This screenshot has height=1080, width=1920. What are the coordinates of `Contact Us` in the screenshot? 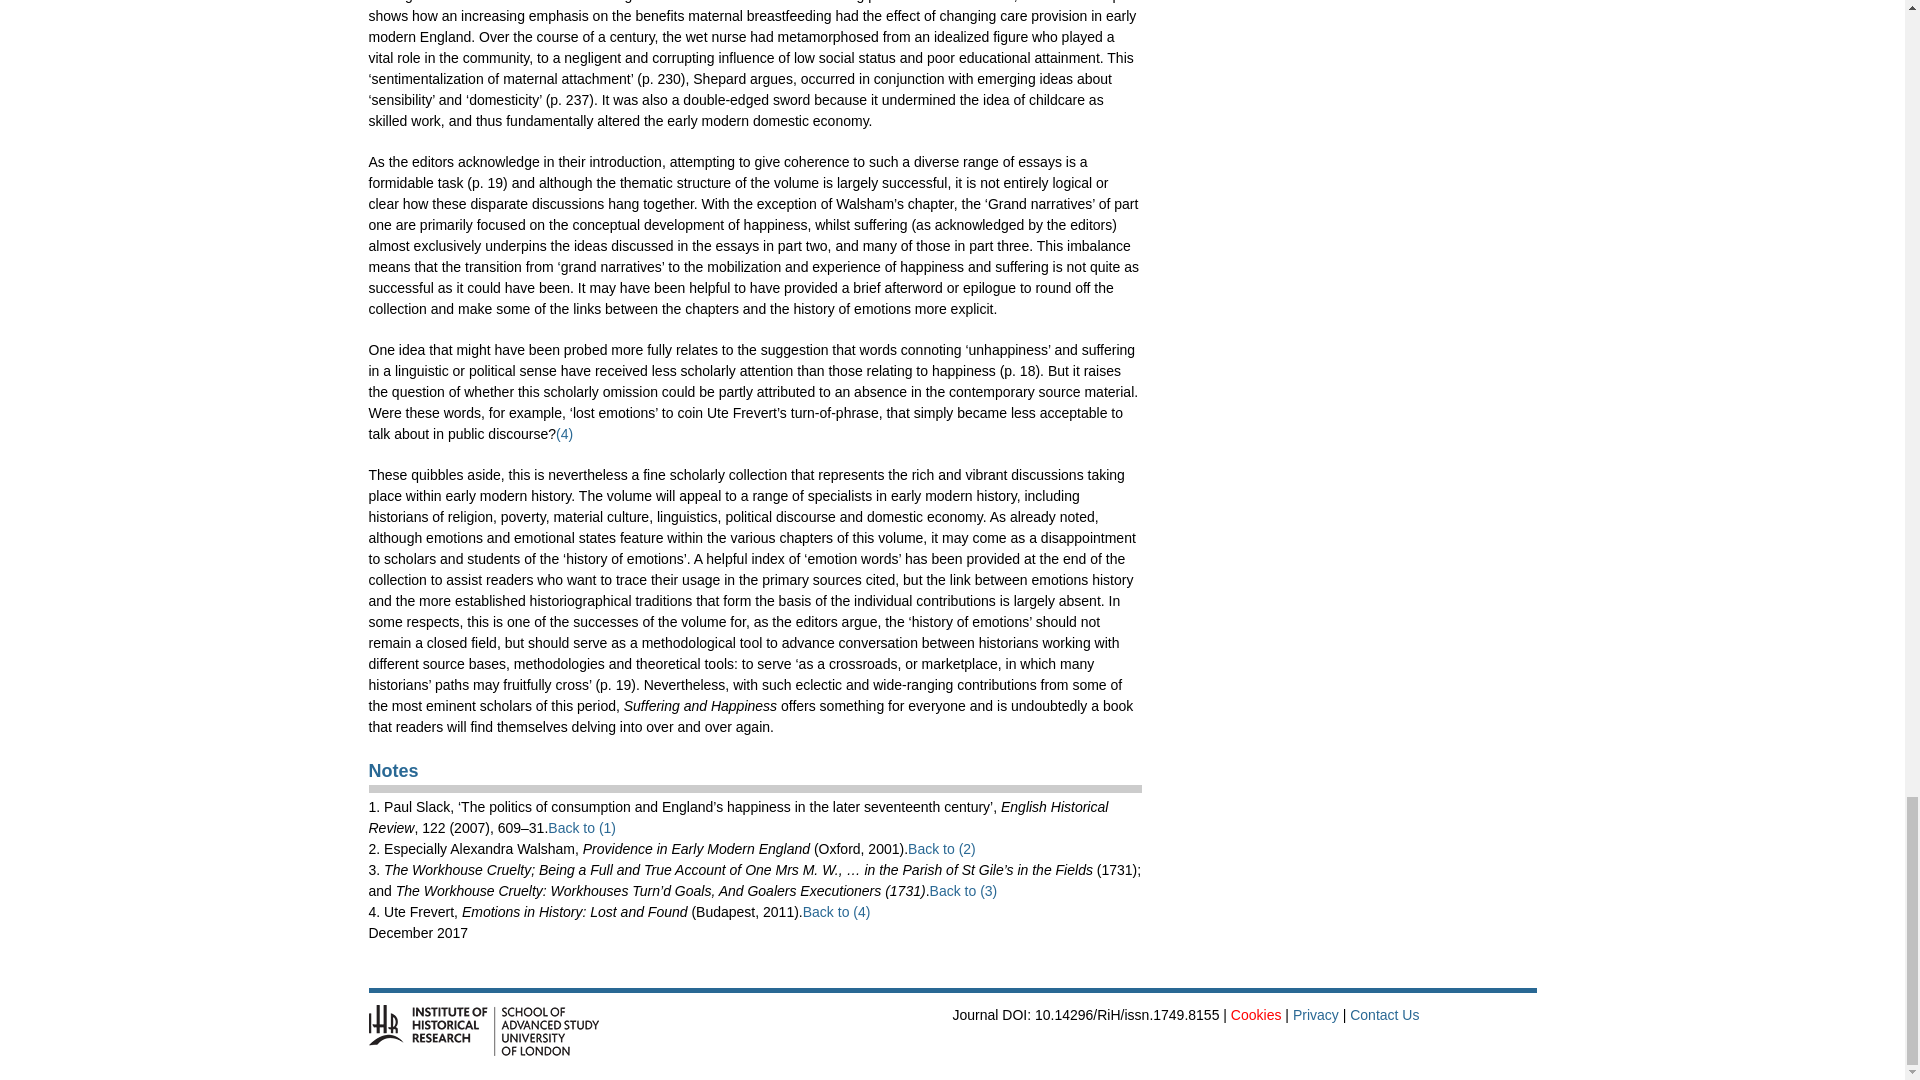 It's located at (1384, 1014).